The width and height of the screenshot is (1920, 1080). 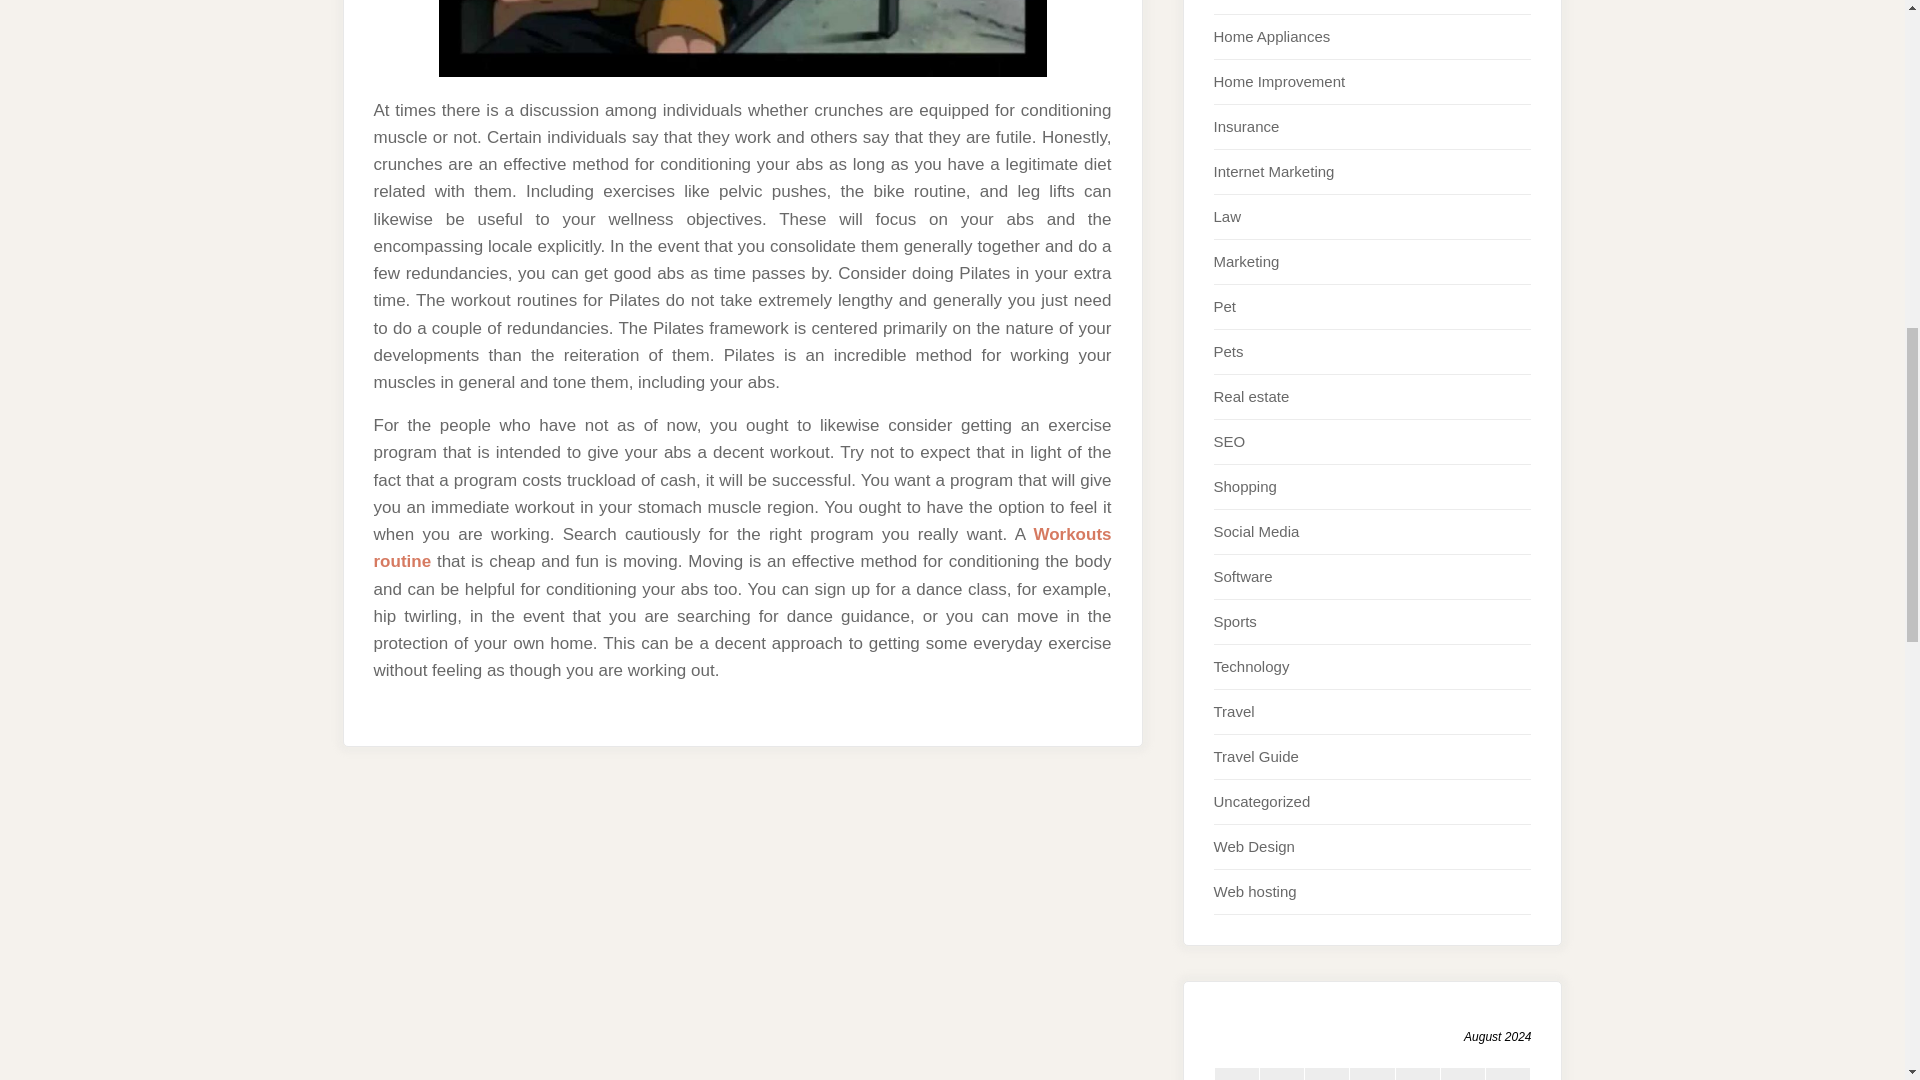 I want to click on Pet, so click(x=1224, y=306).